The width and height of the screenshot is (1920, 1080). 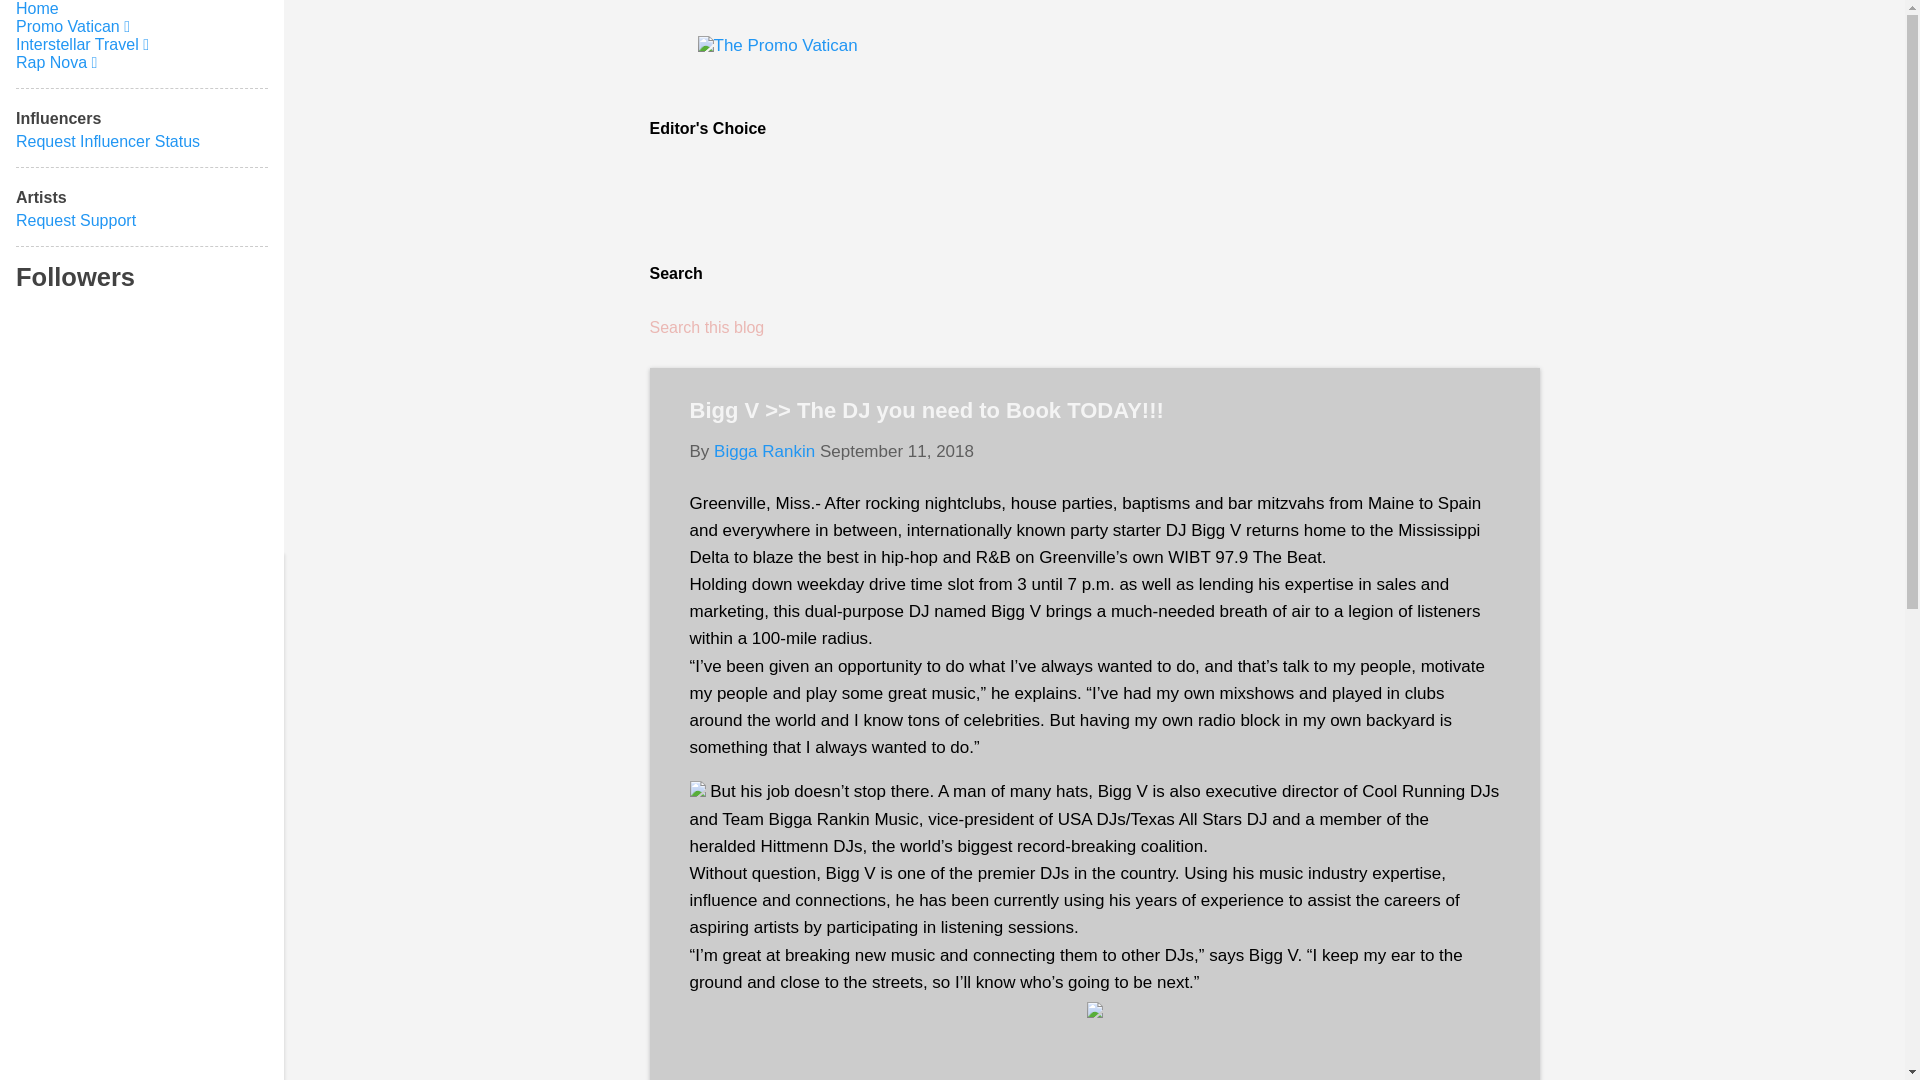 I want to click on September 11, 2018, so click(x=896, y=451).